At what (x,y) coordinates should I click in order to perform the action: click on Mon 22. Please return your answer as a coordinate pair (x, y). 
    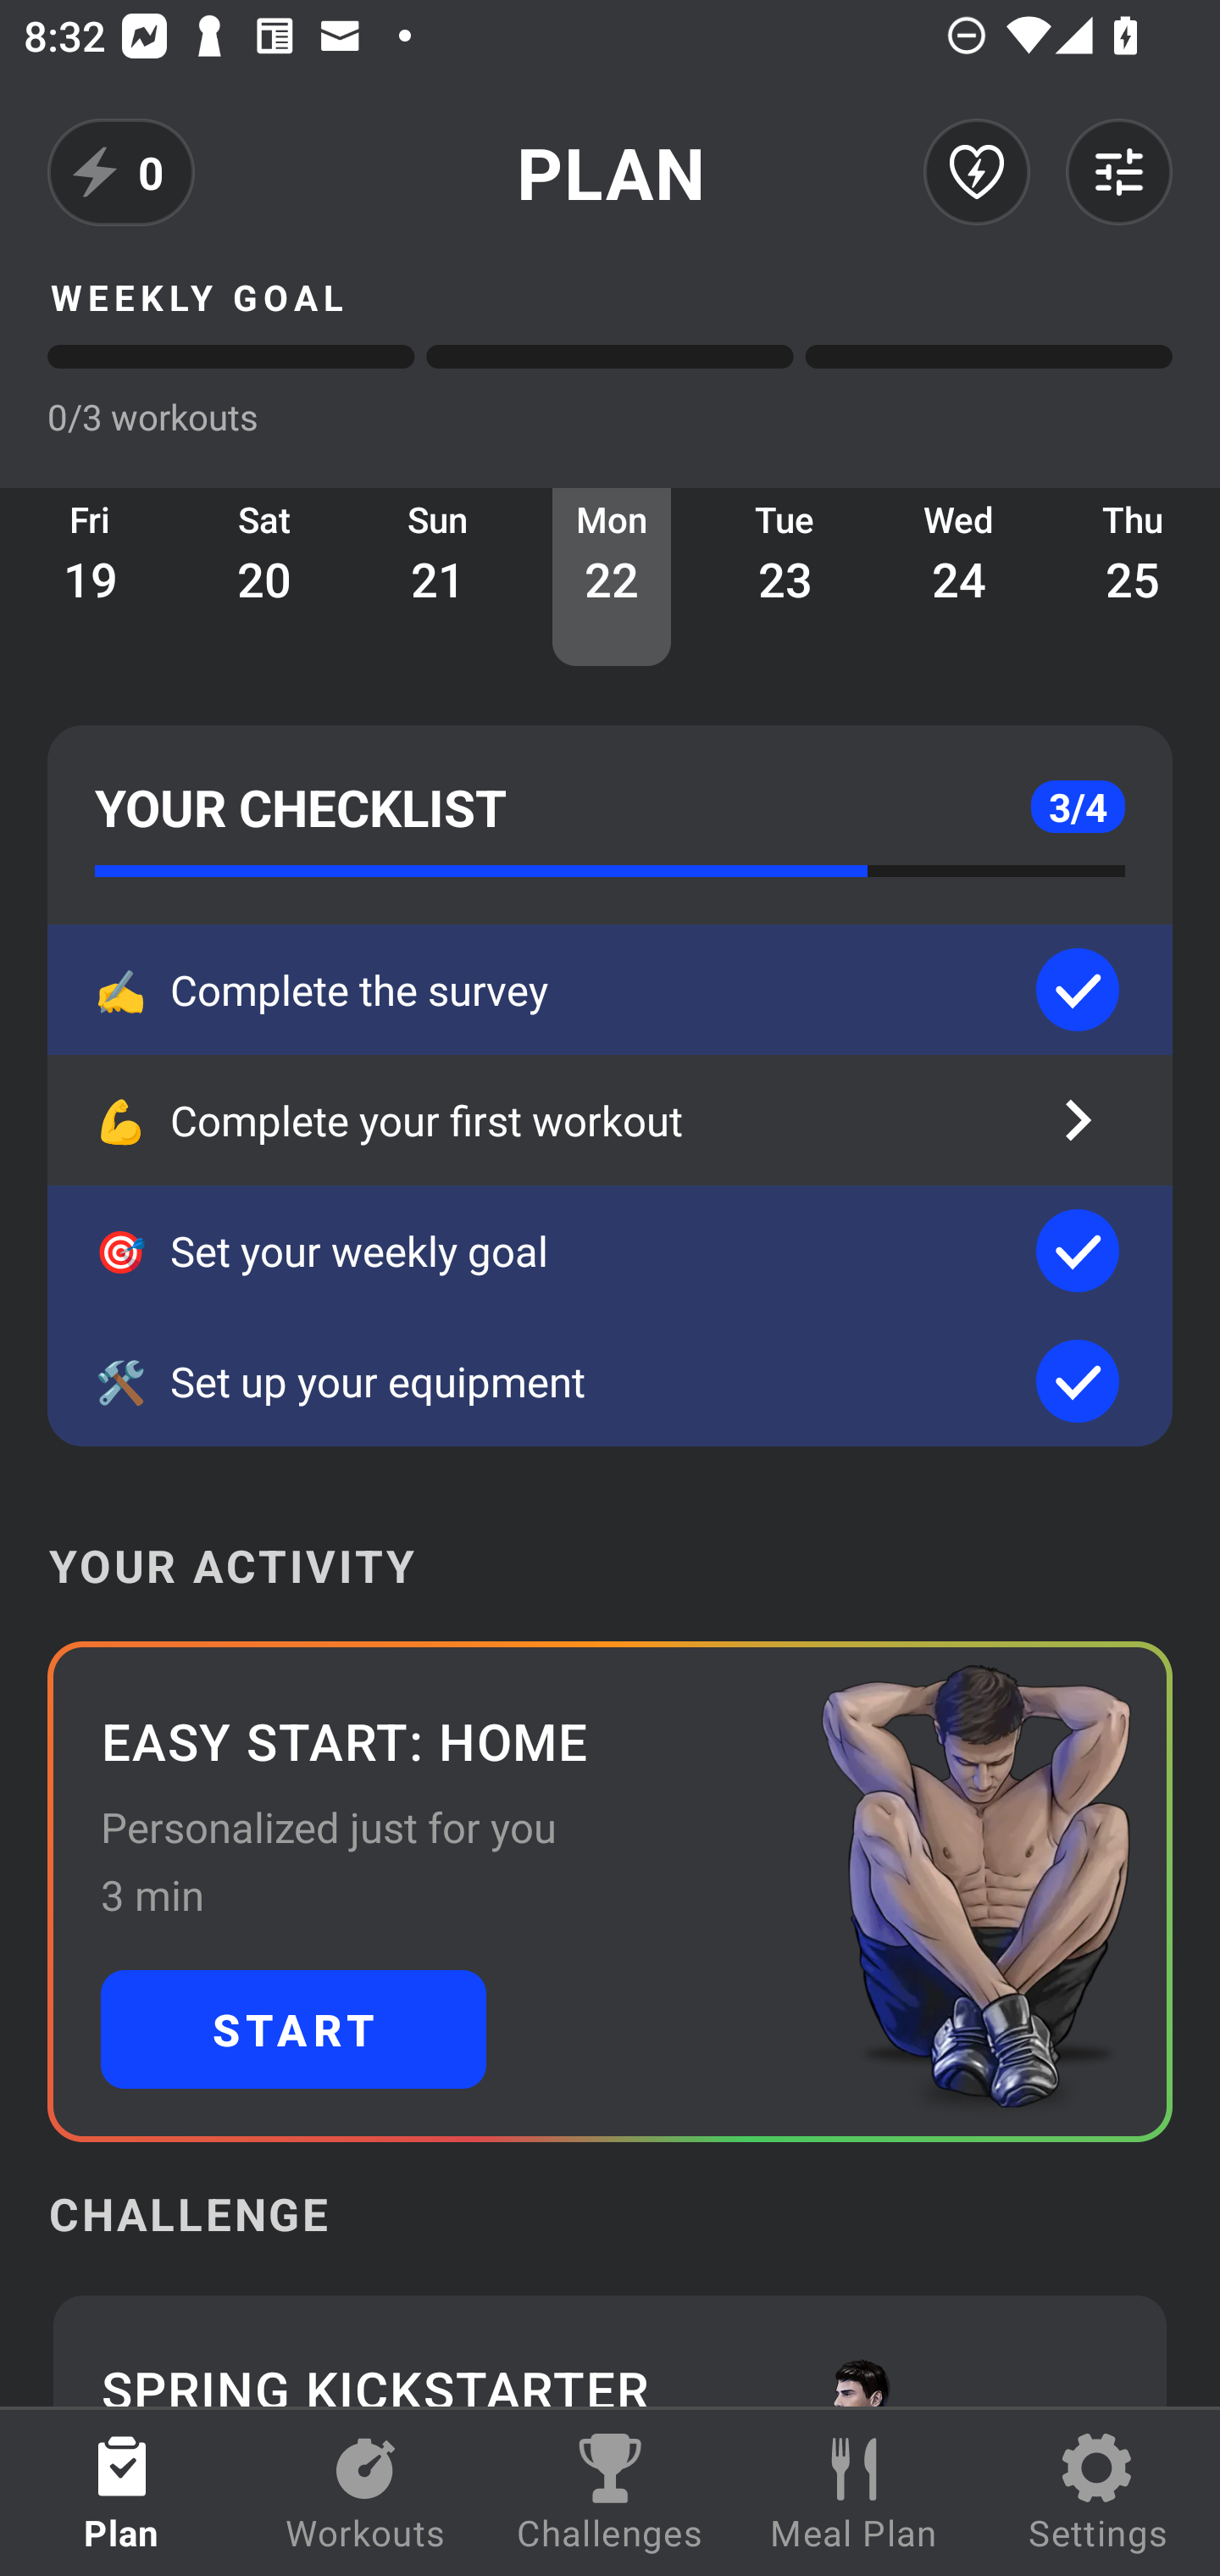
    Looking at the image, I should click on (612, 576).